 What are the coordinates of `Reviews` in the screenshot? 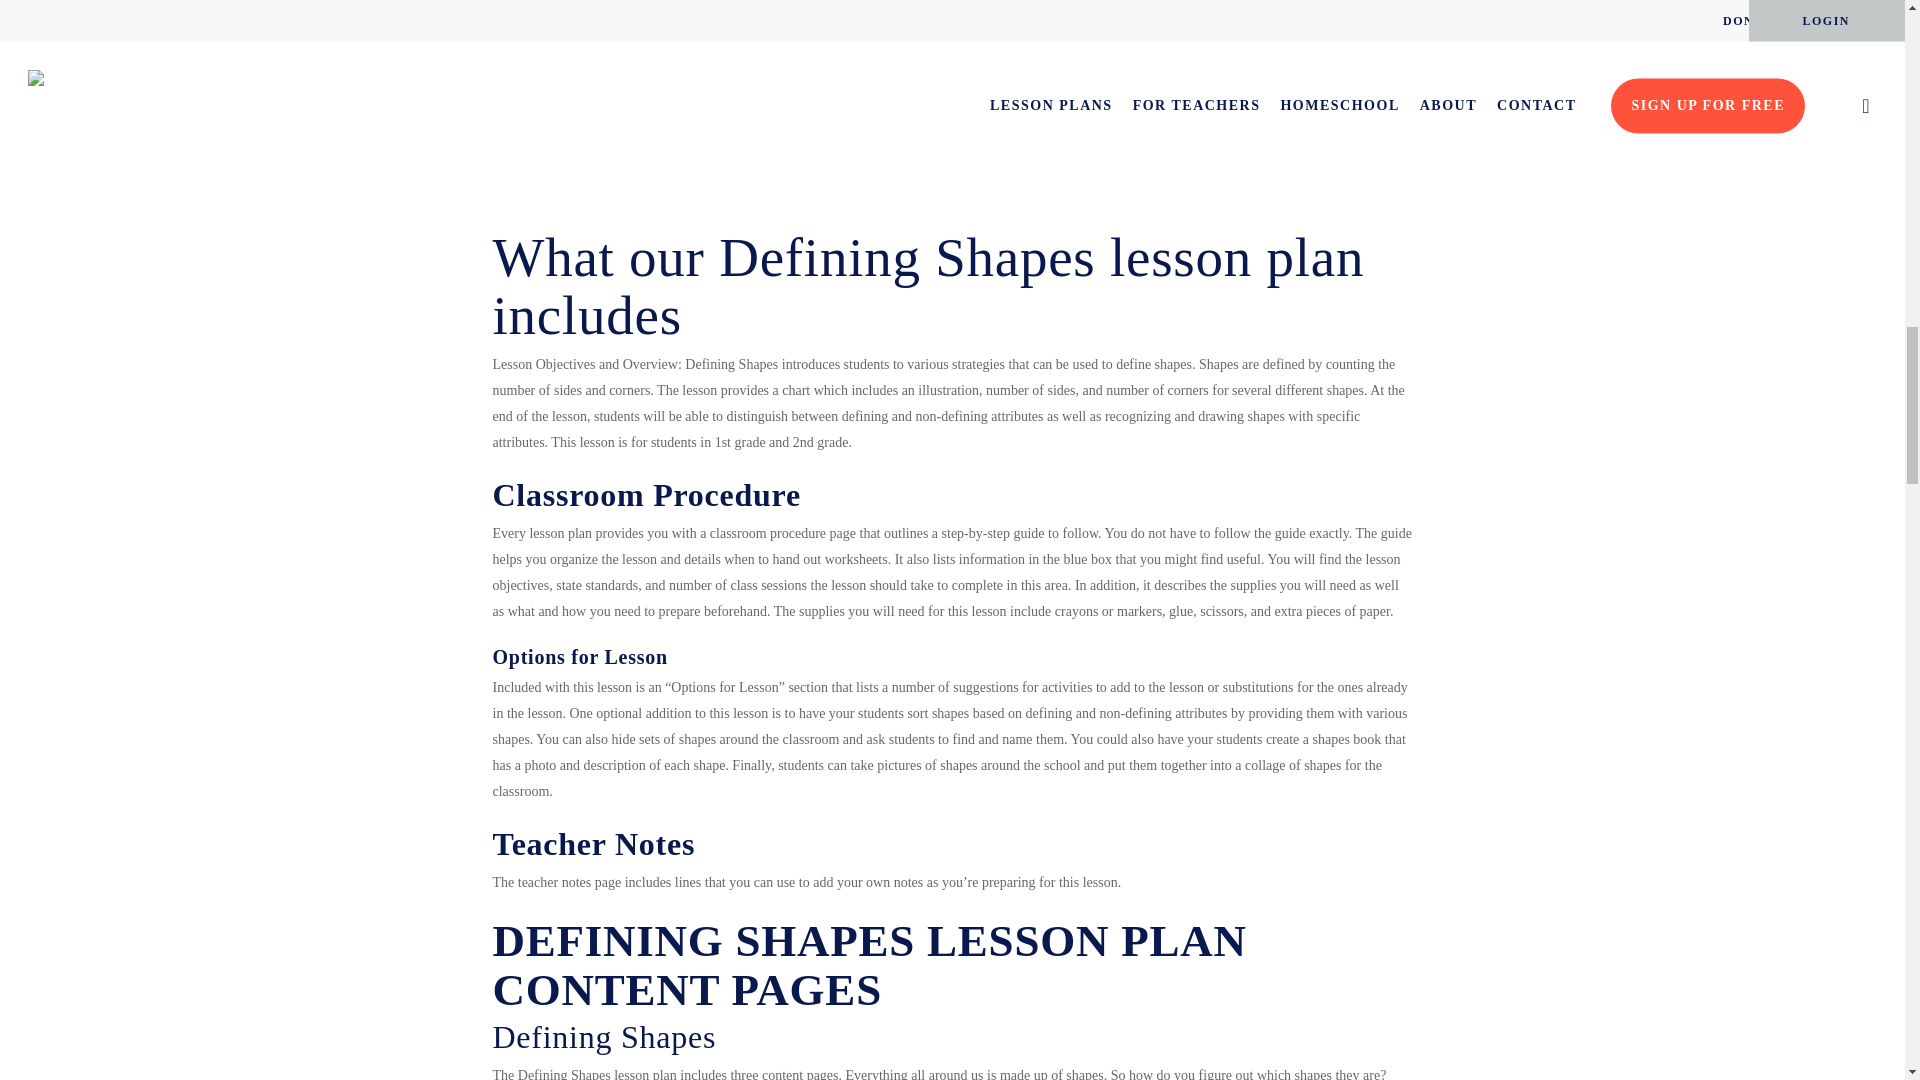 It's located at (1114, 136).